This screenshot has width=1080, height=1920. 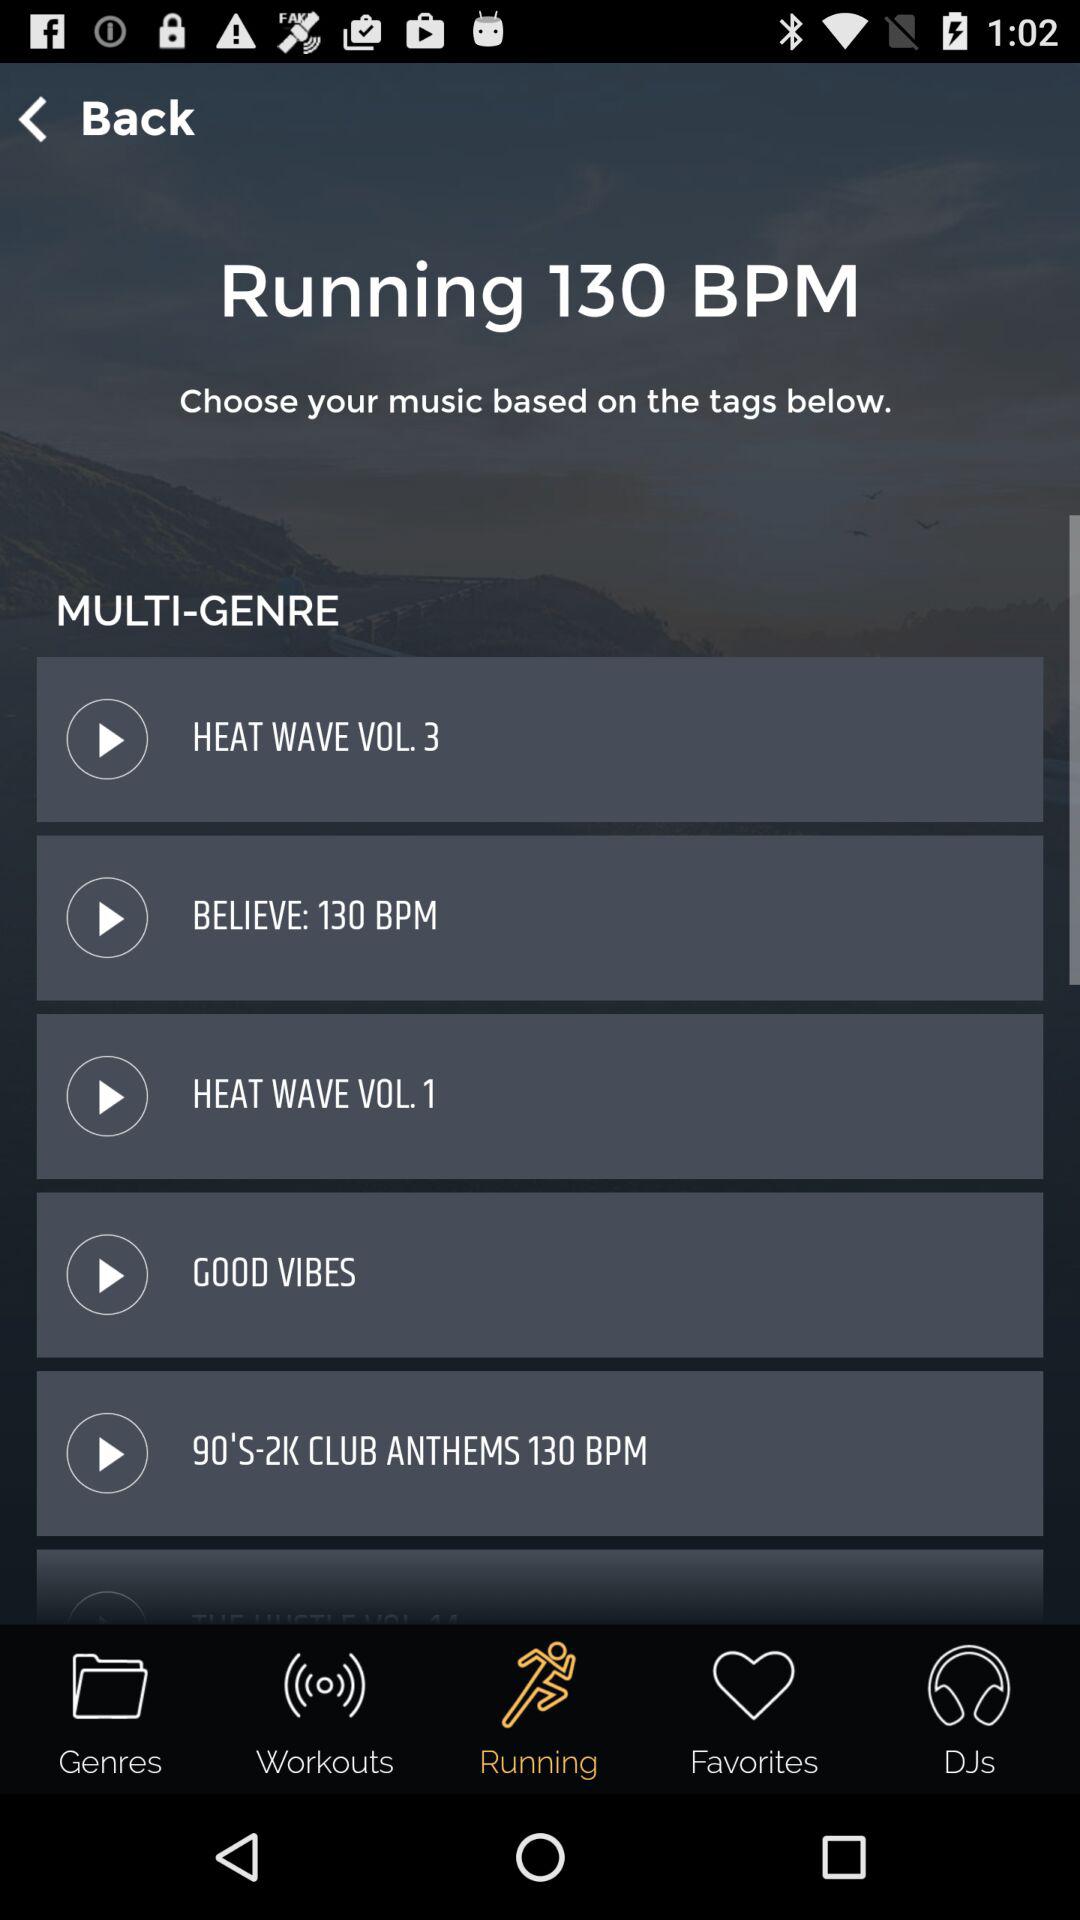 I want to click on tap the icon just above genres, so click(x=107, y=1595).